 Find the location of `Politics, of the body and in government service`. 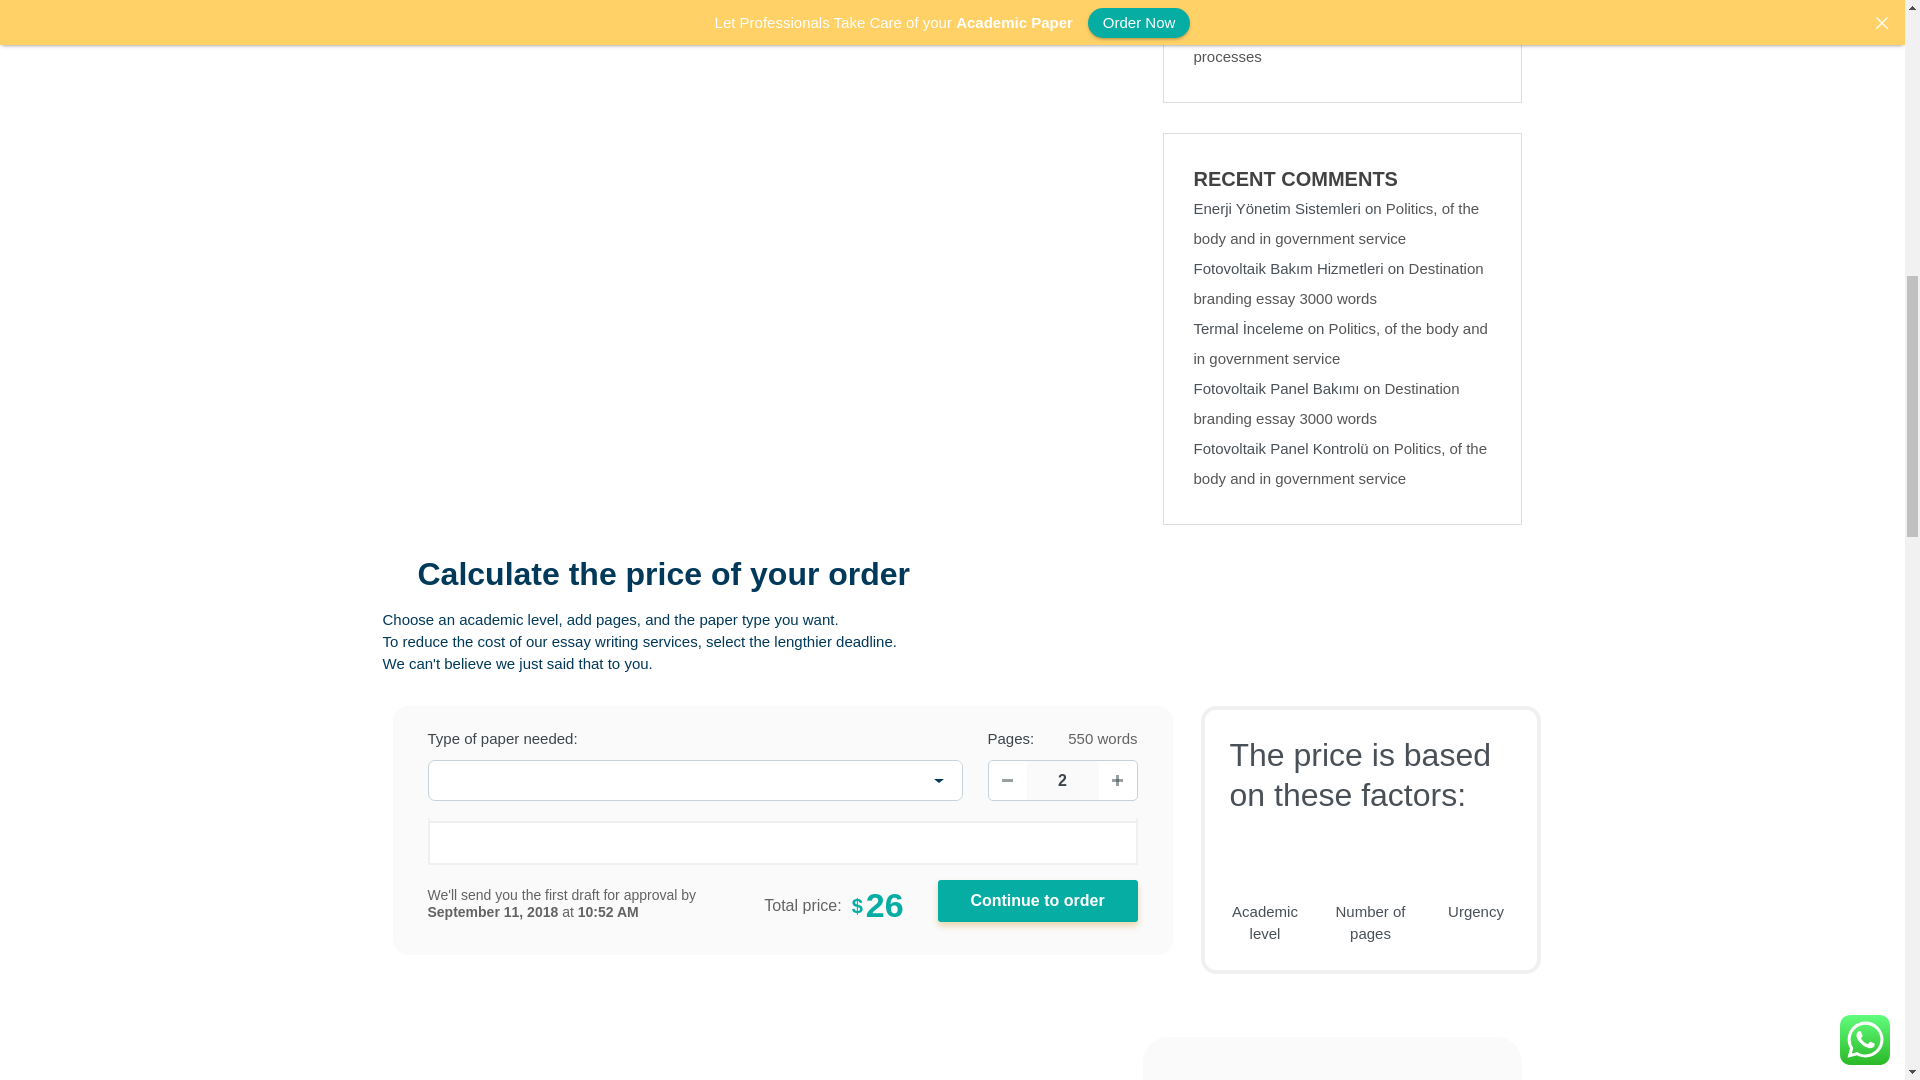

Politics, of the body and in government service is located at coordinates (1341, 463).